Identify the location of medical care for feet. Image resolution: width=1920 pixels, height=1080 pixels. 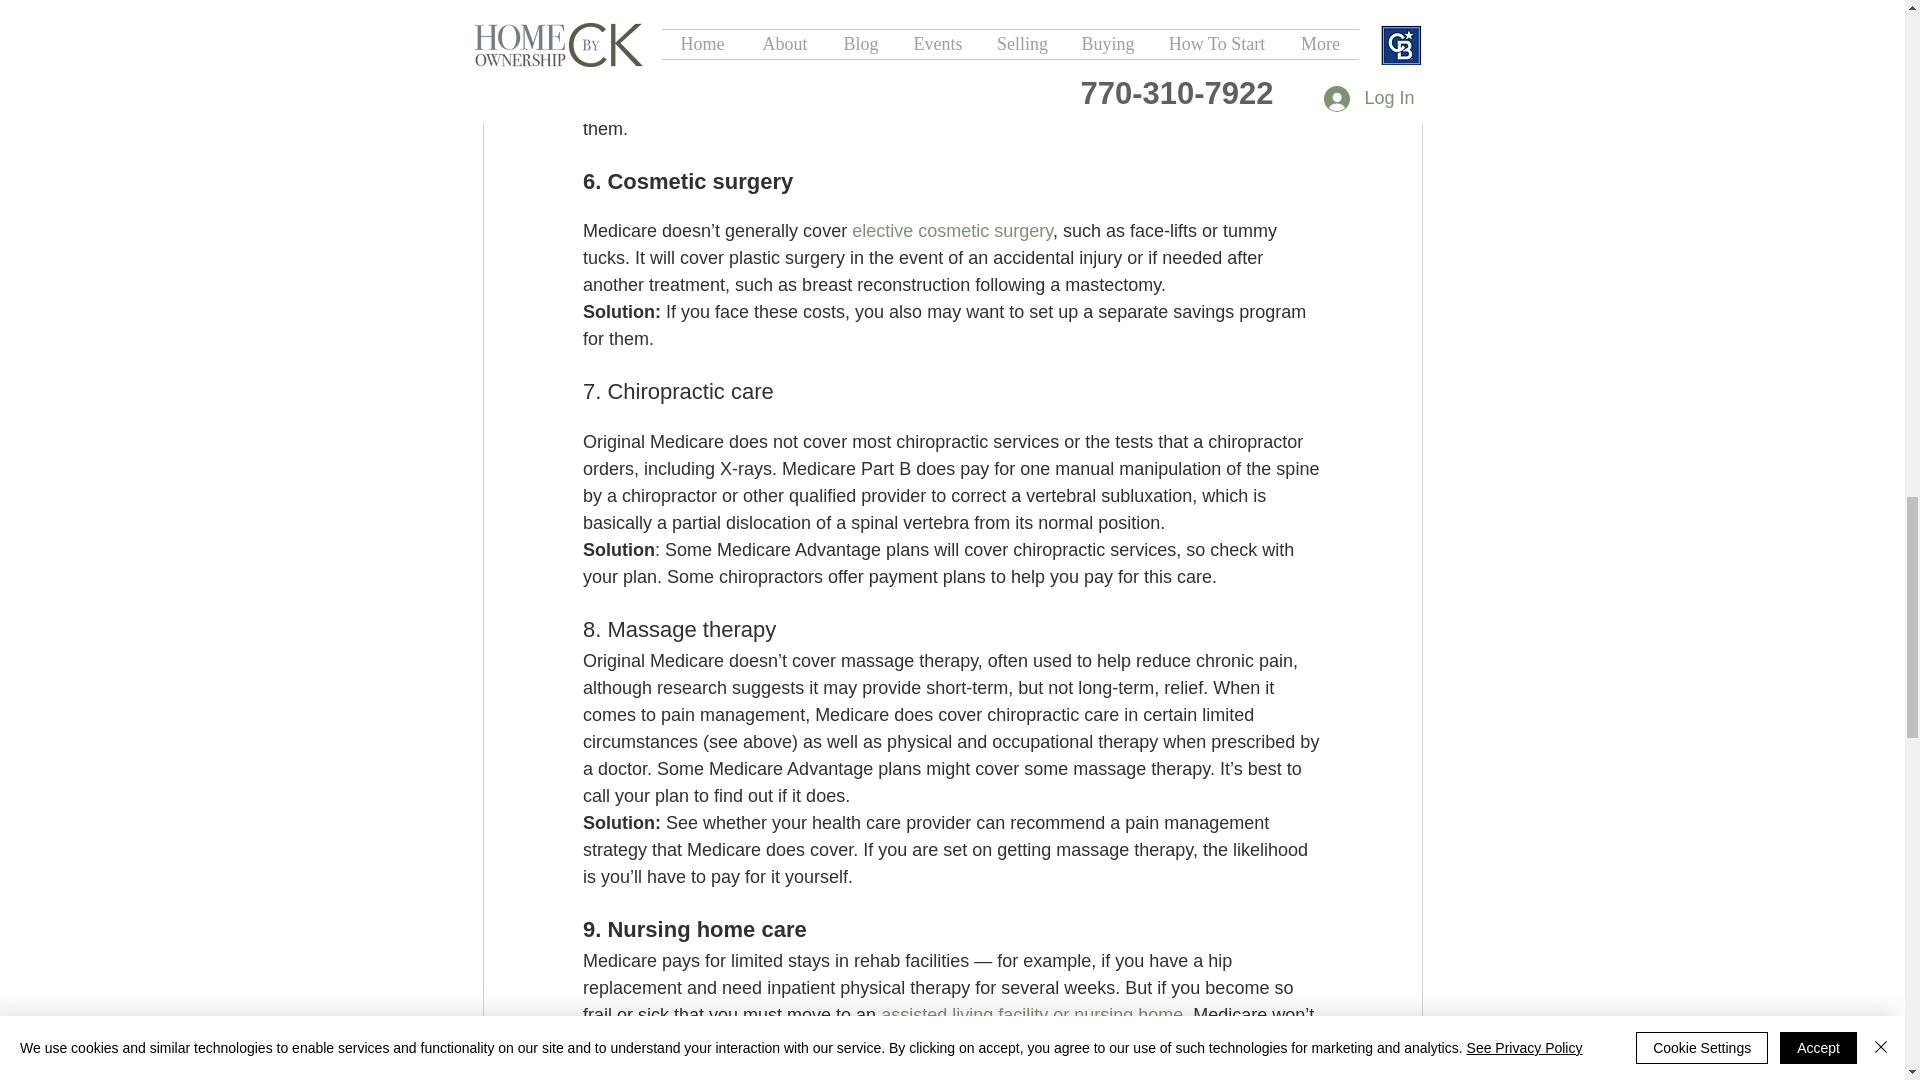
(731, 20).